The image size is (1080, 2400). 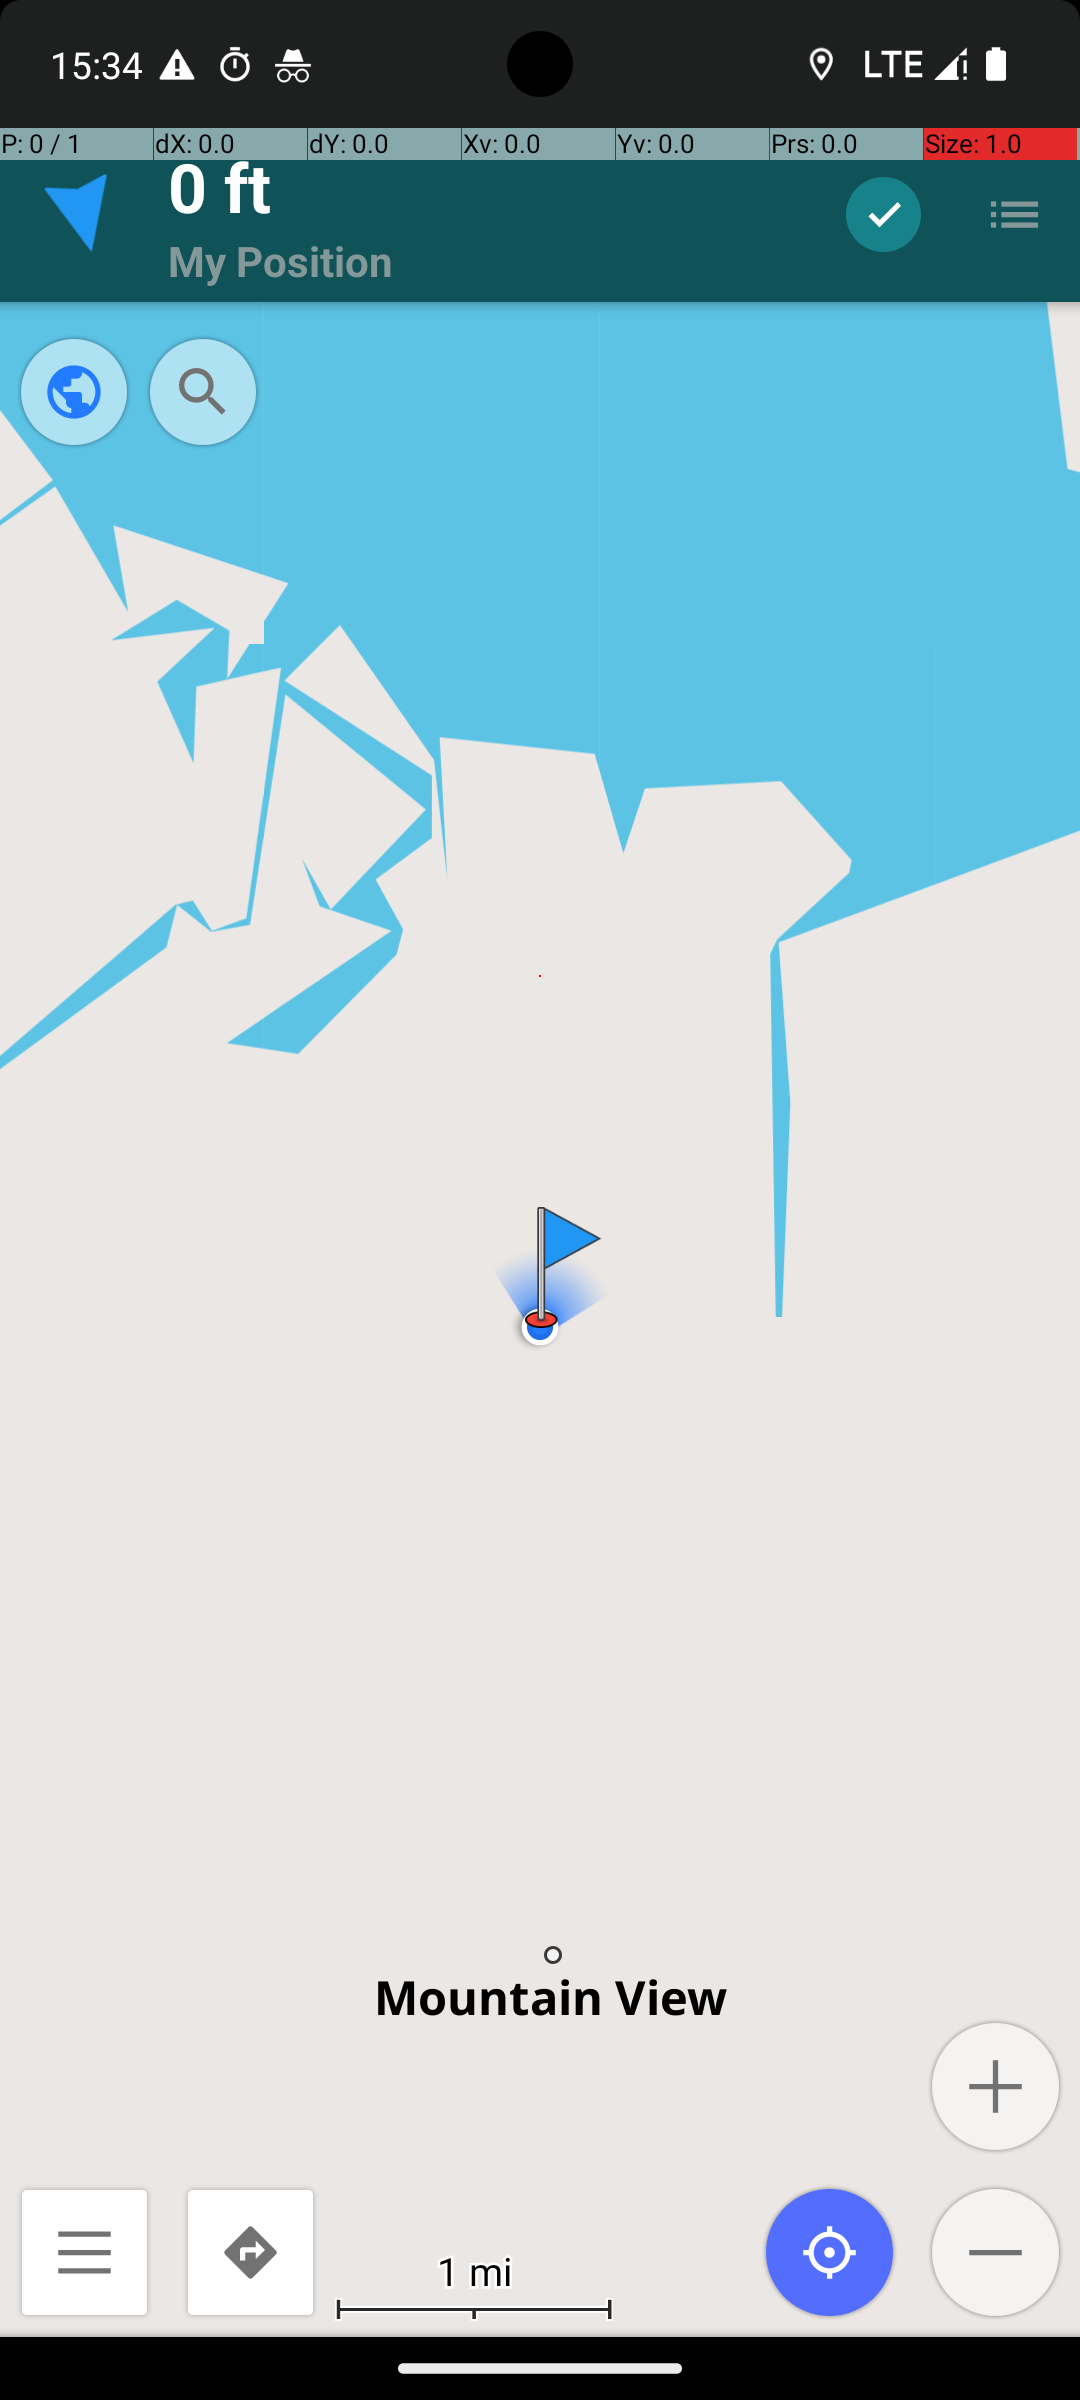 What do you see at coordinates (830, 2252) in the screenshot?
I see `Where am I` at bounding box center [830, 2252].